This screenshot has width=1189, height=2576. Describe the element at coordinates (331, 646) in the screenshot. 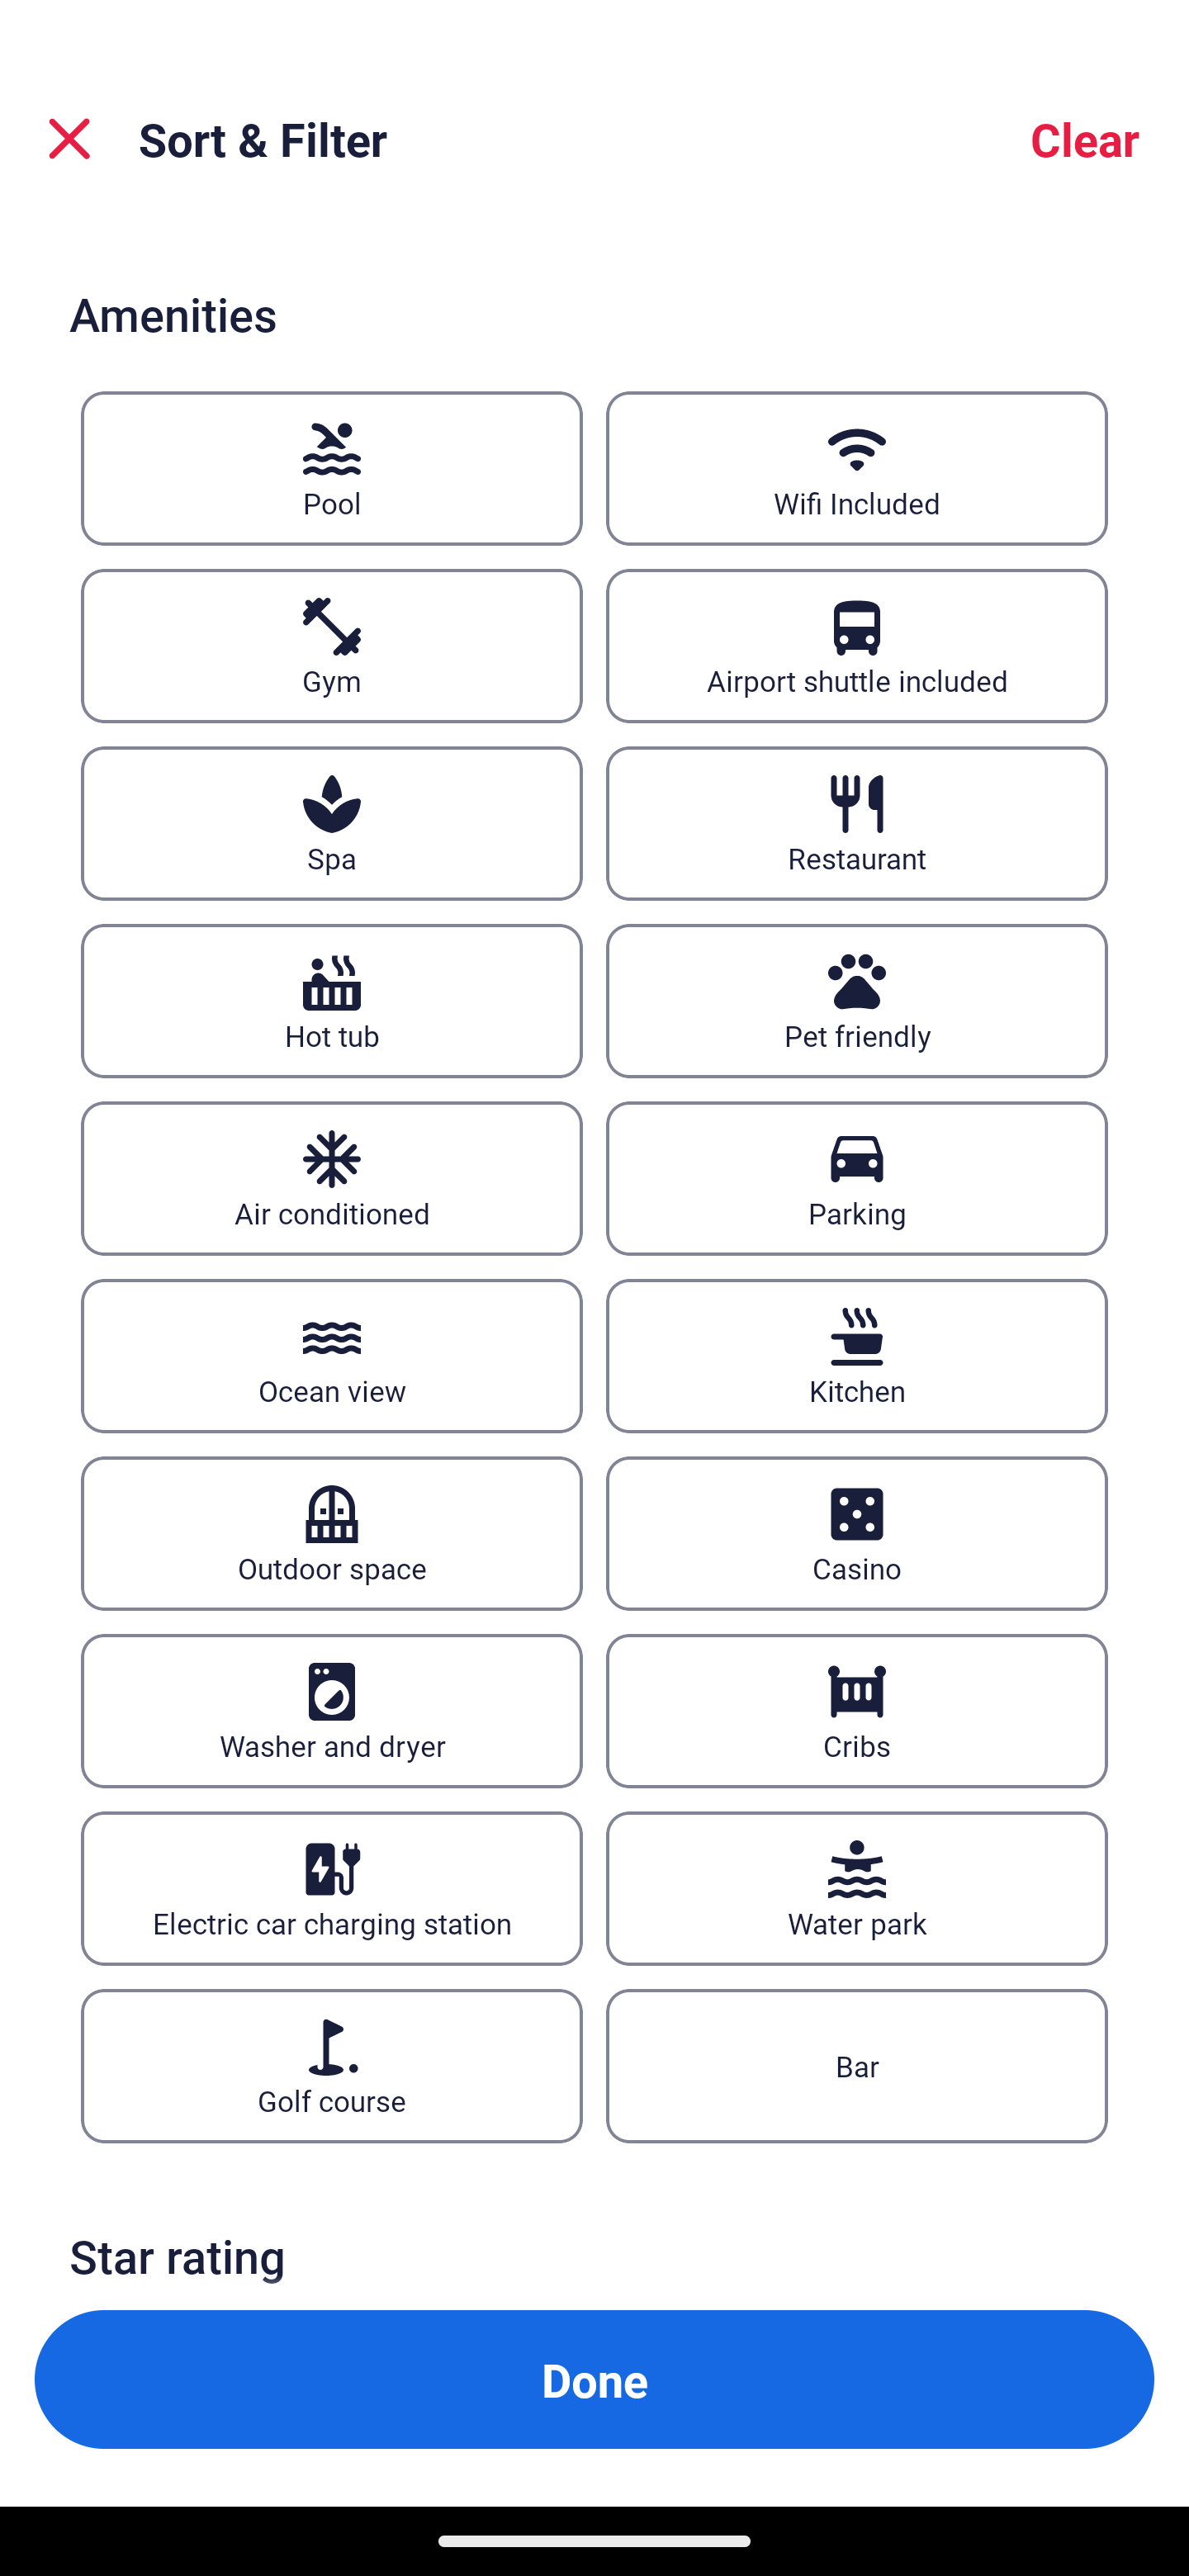

I see `Gym` at that location.